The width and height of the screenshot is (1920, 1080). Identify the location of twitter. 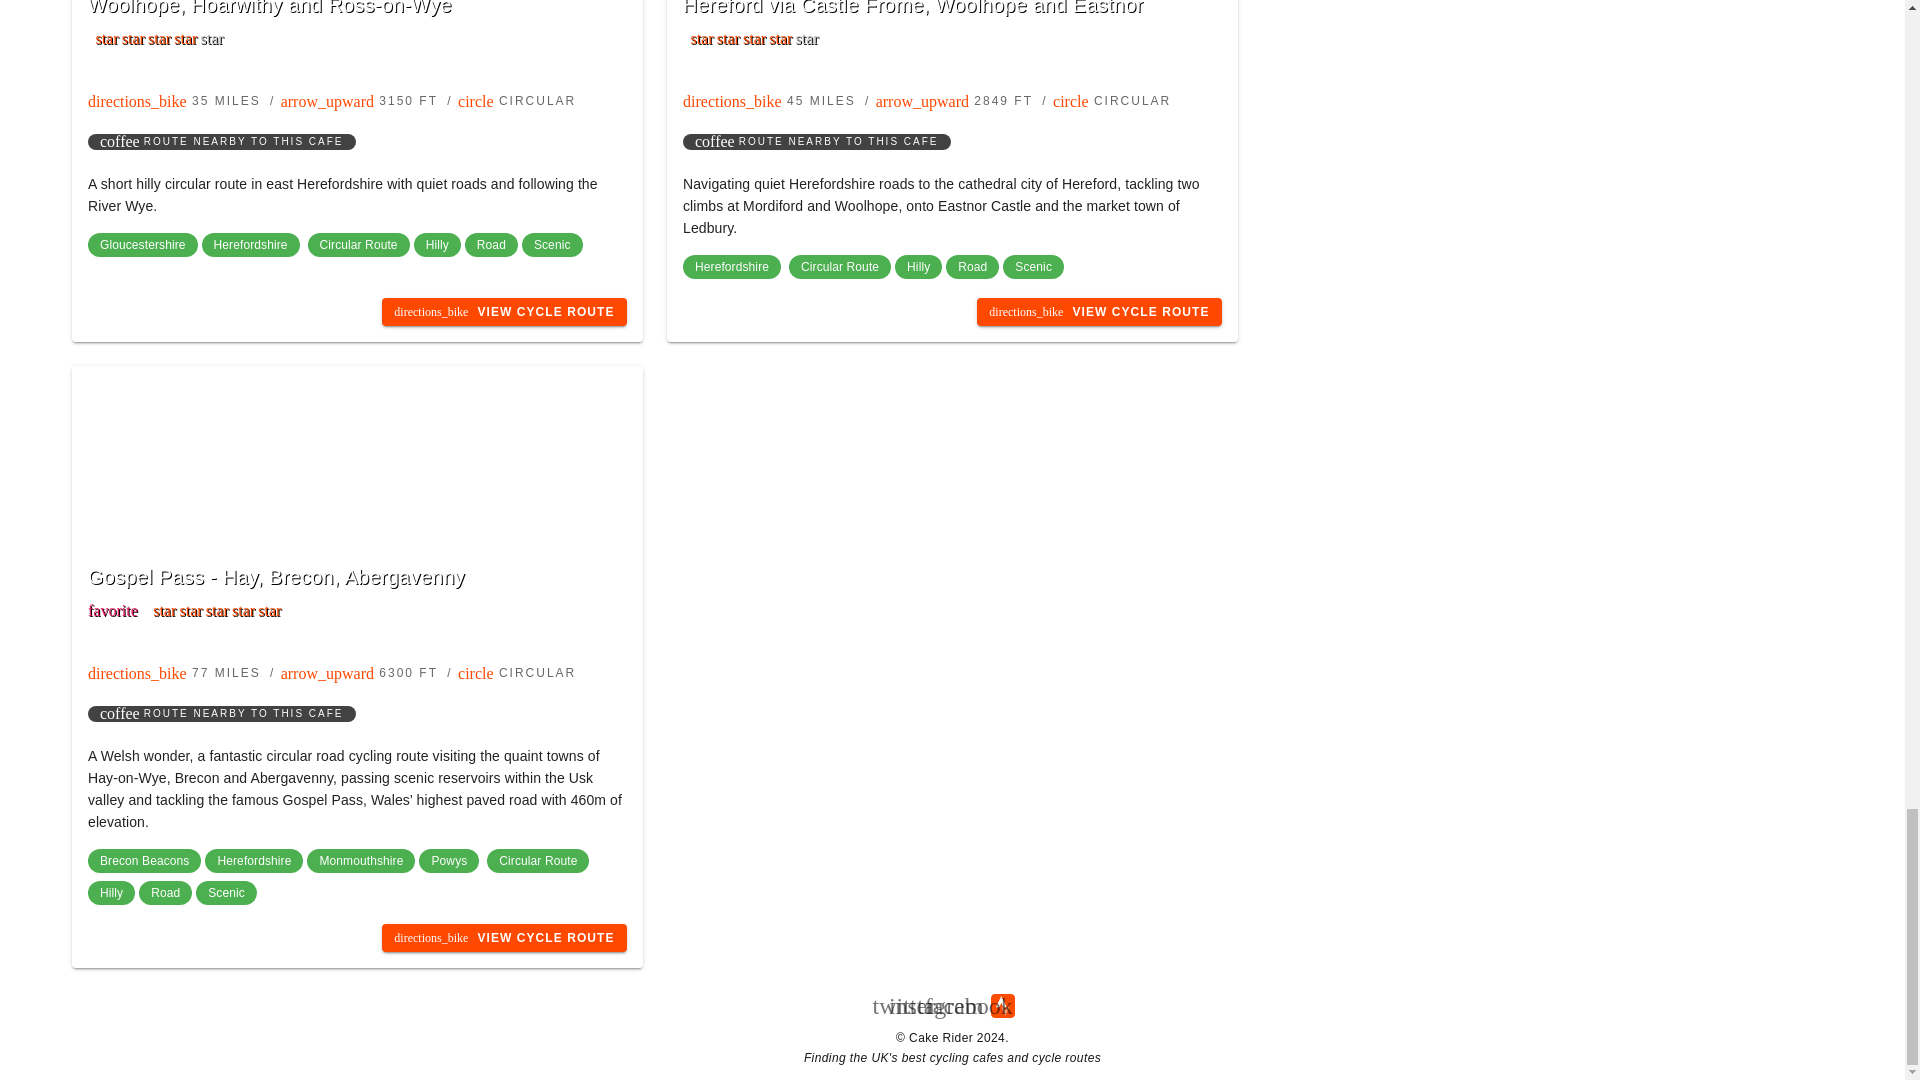
(904, 1006).